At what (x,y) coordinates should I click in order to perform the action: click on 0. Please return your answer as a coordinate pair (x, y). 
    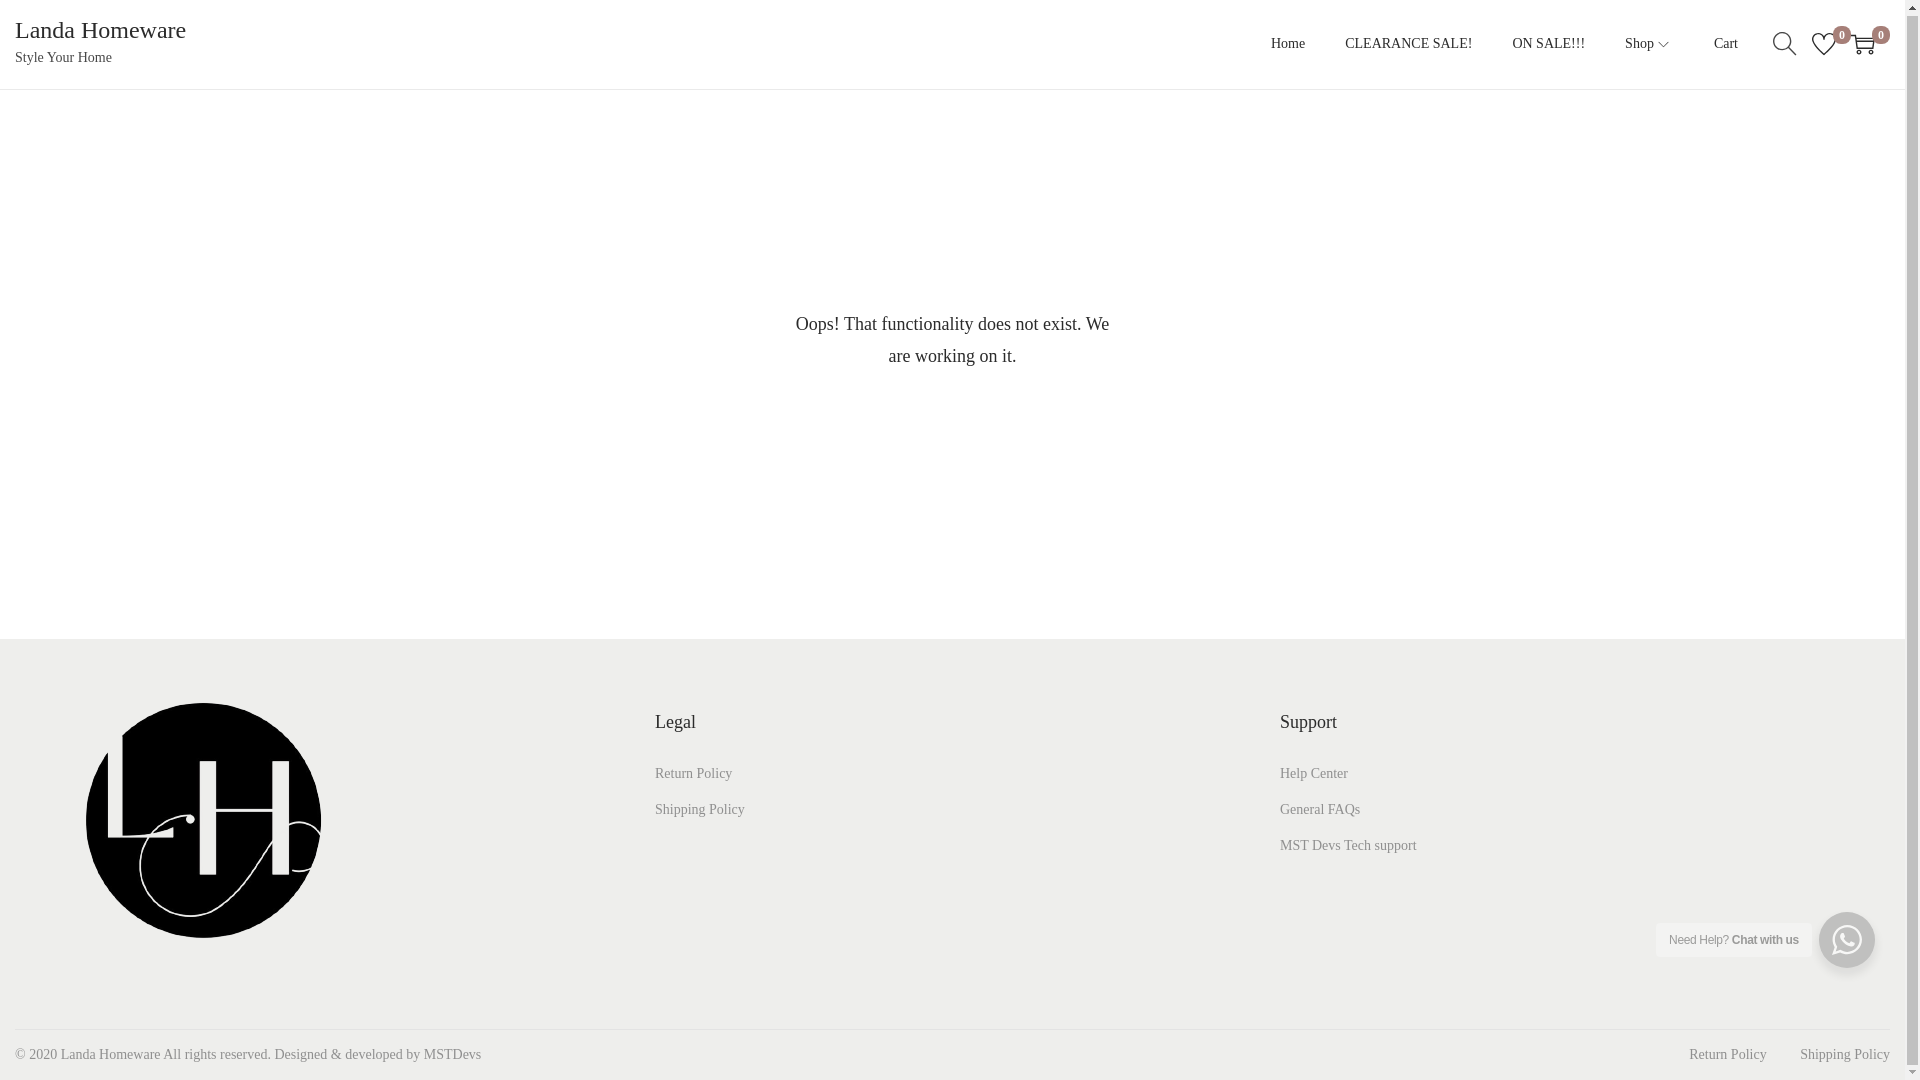
    Looking at the image, I should click on (1824, 44).